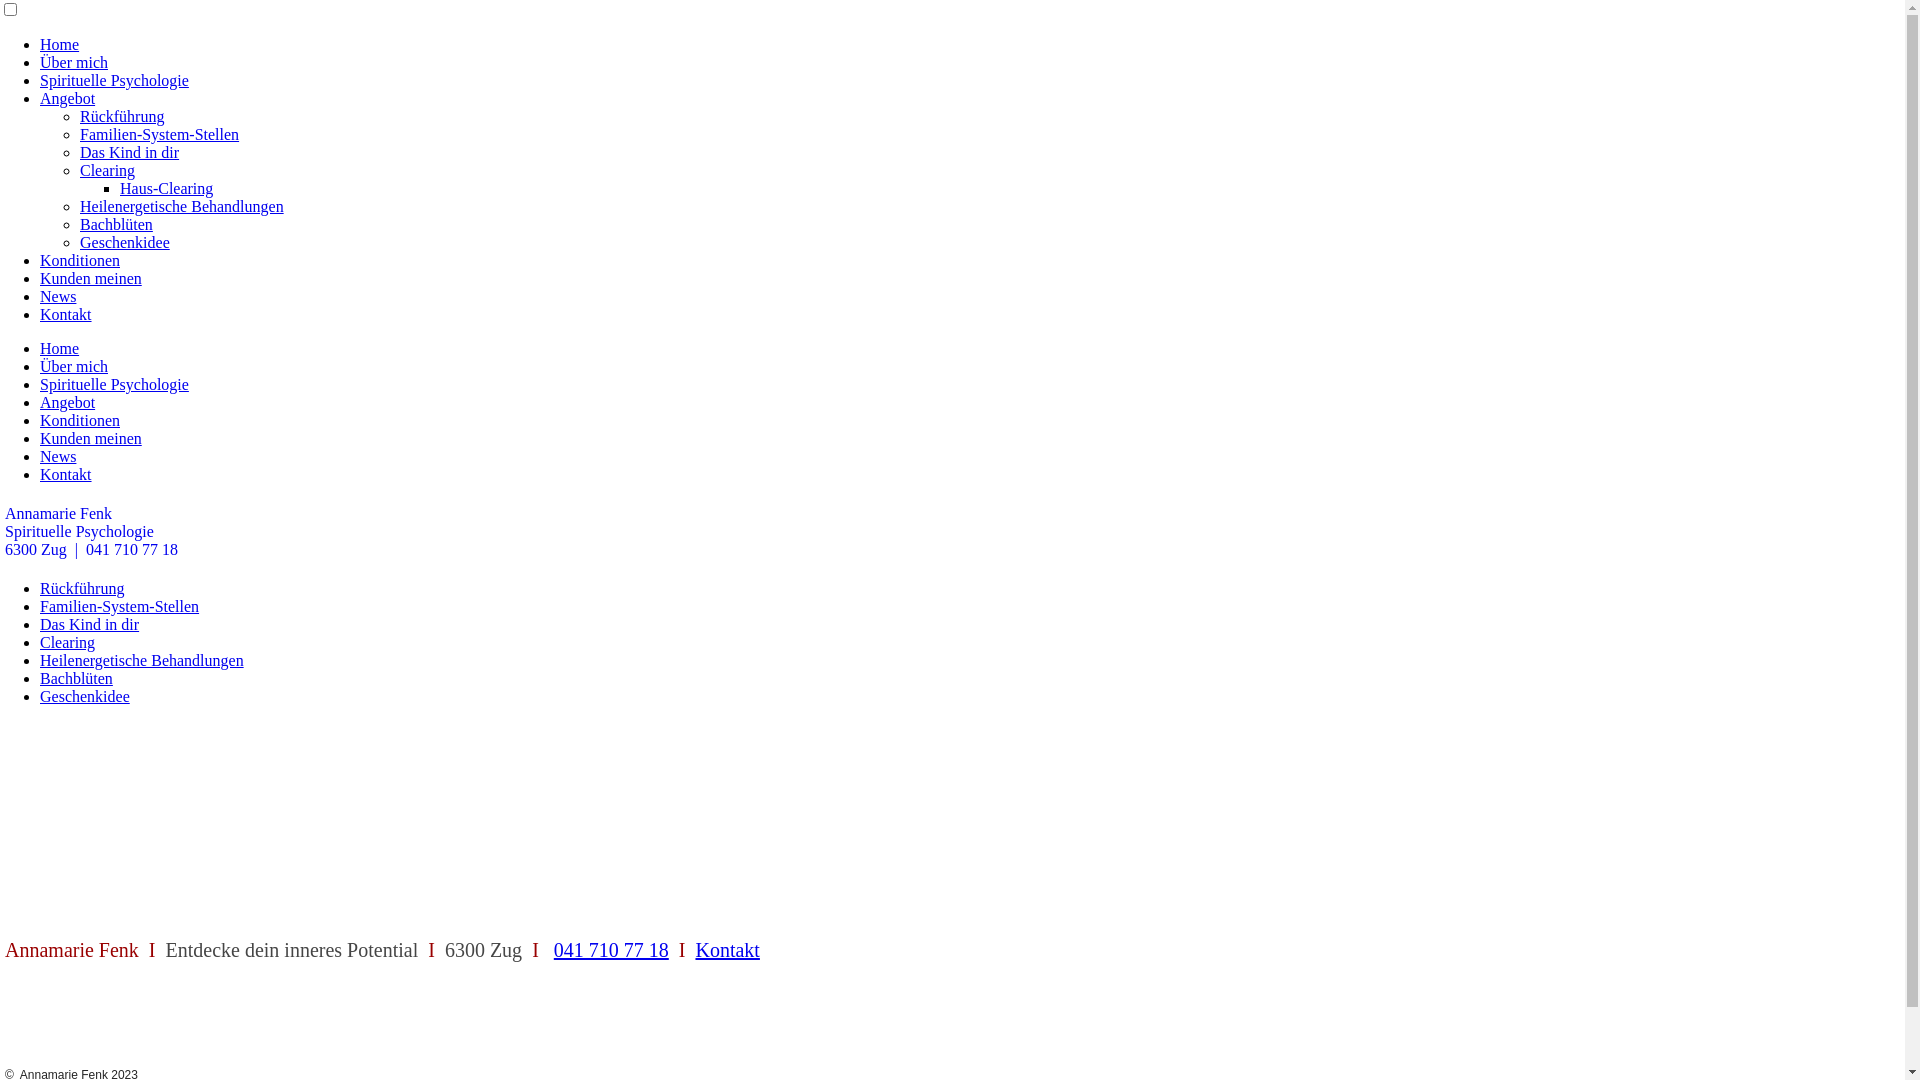 Image resolution: width=1920 pixels, height=1080 pixels. I want to click on Spirituelle Psychologie, so click(114, 80).